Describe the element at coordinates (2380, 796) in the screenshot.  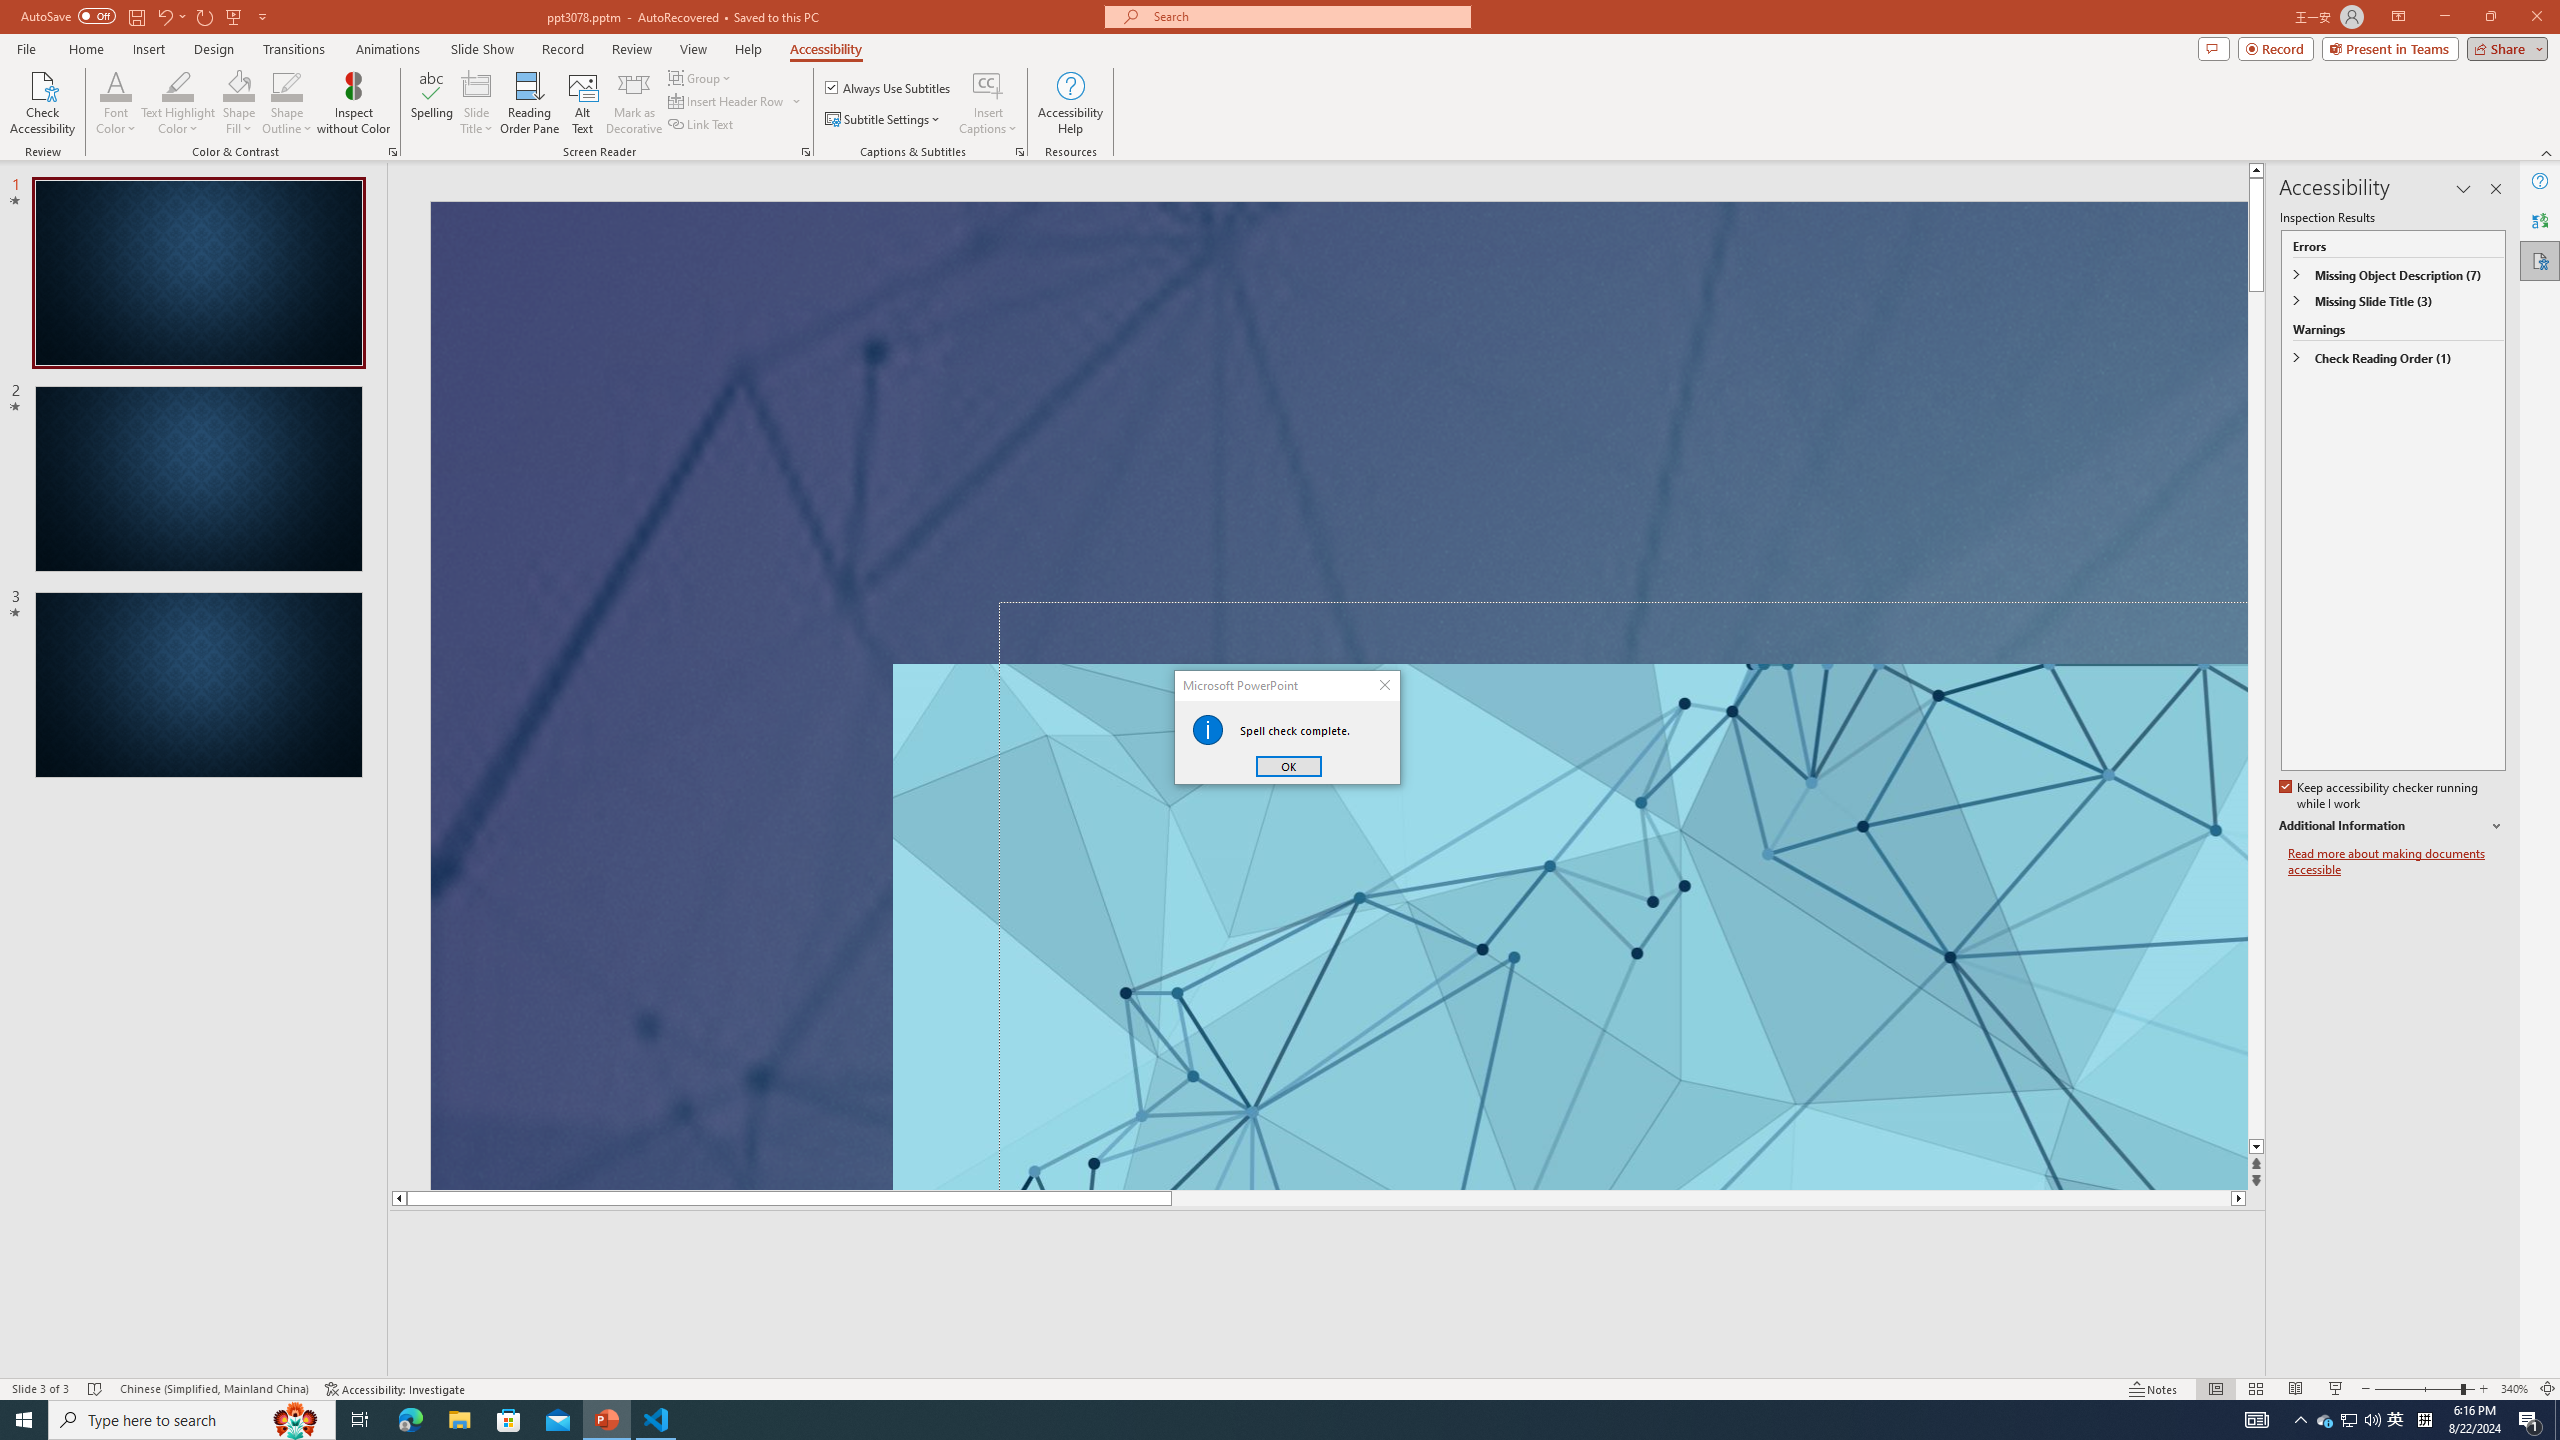
I see `Keep accessibility checker running while I work` at that location.